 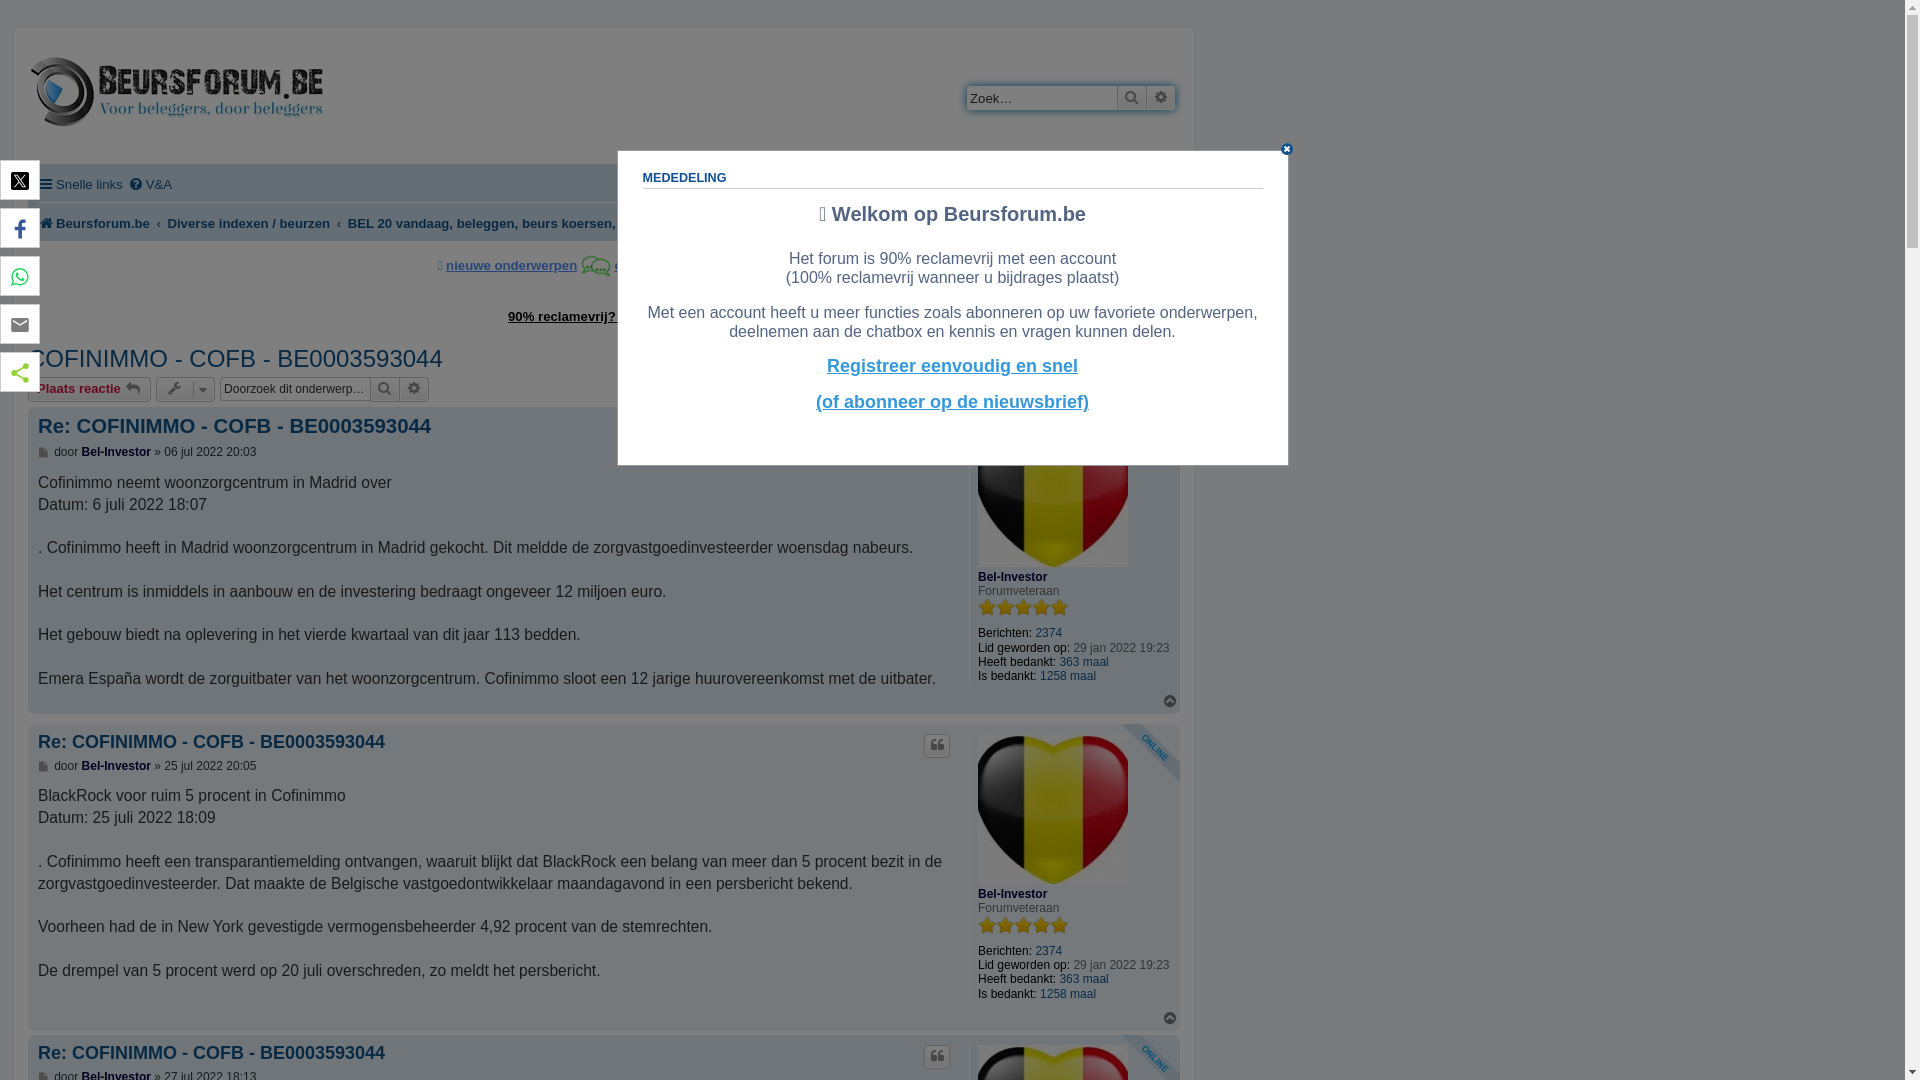 I want to click on Zoek, so click(x=385, y=389).